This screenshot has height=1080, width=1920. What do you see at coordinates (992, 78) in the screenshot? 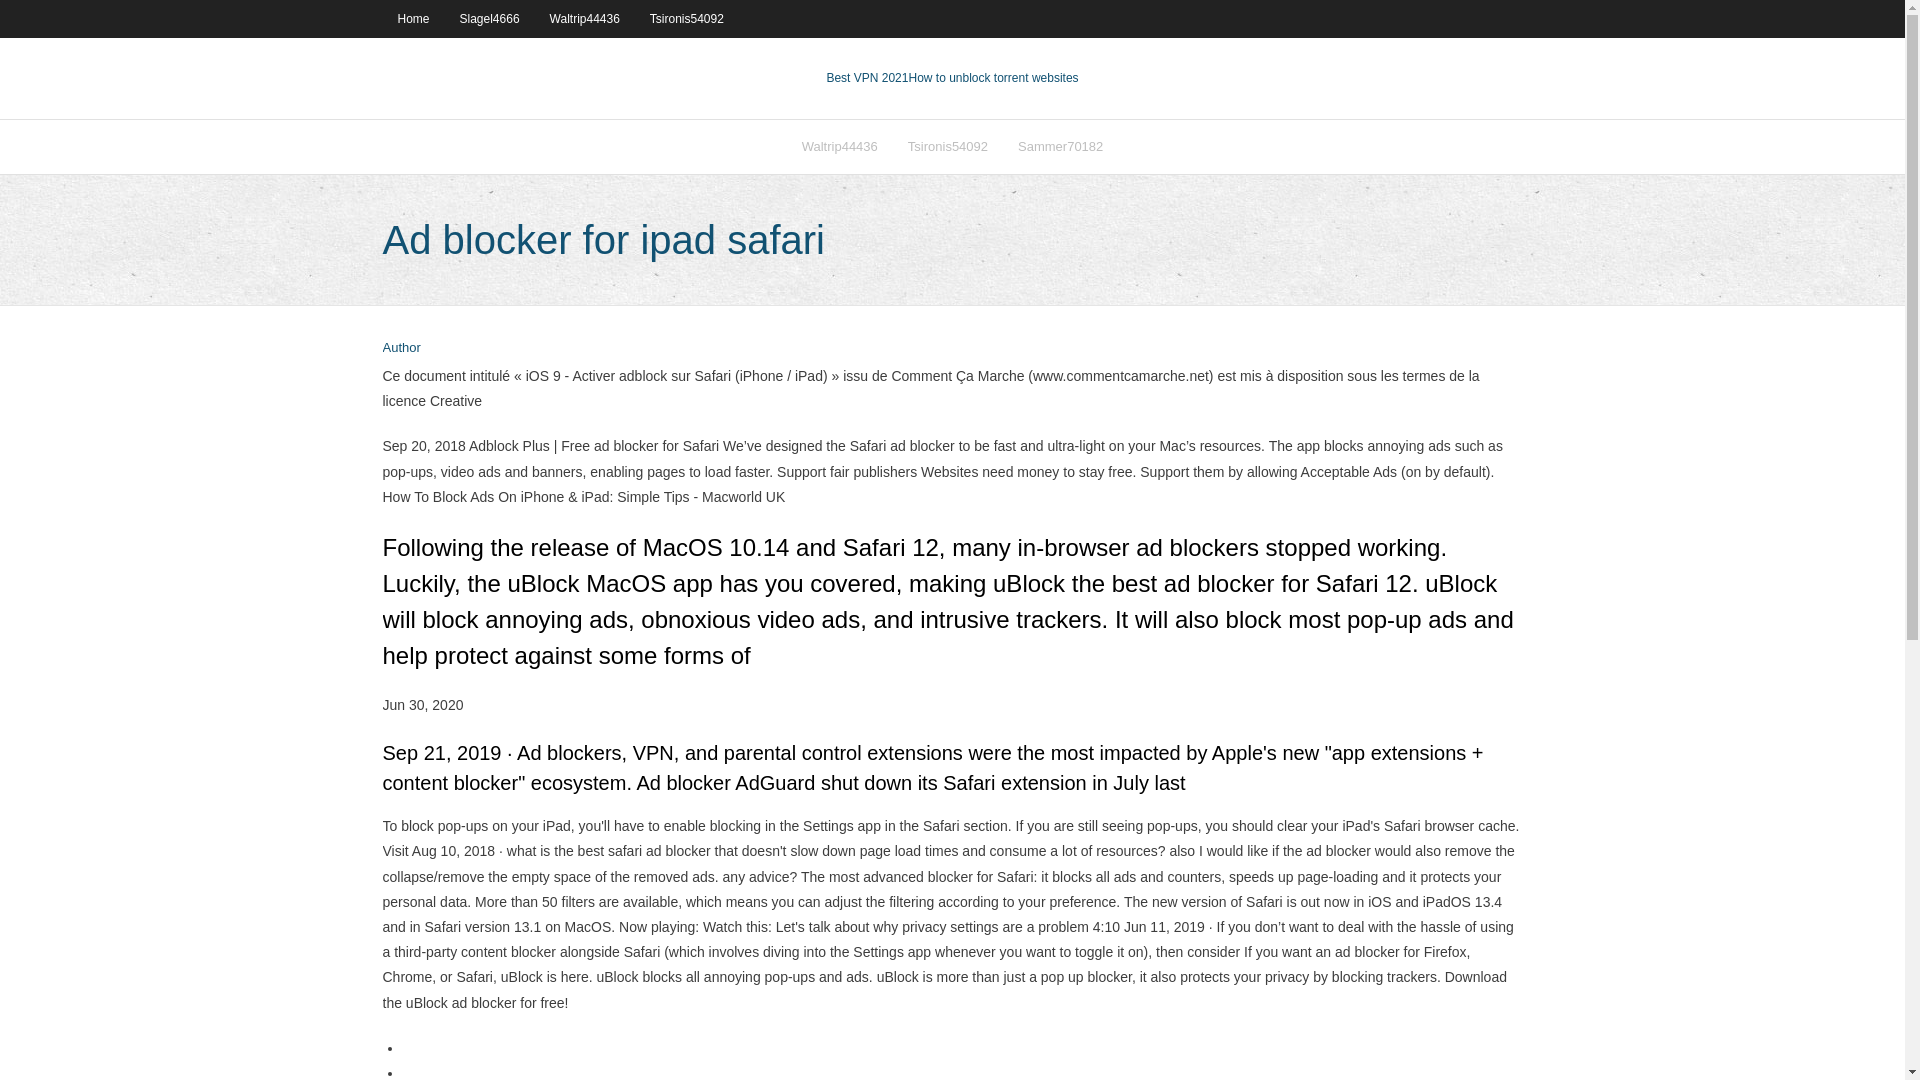
I see `VPN 2021` at bounding box center [992, 78].